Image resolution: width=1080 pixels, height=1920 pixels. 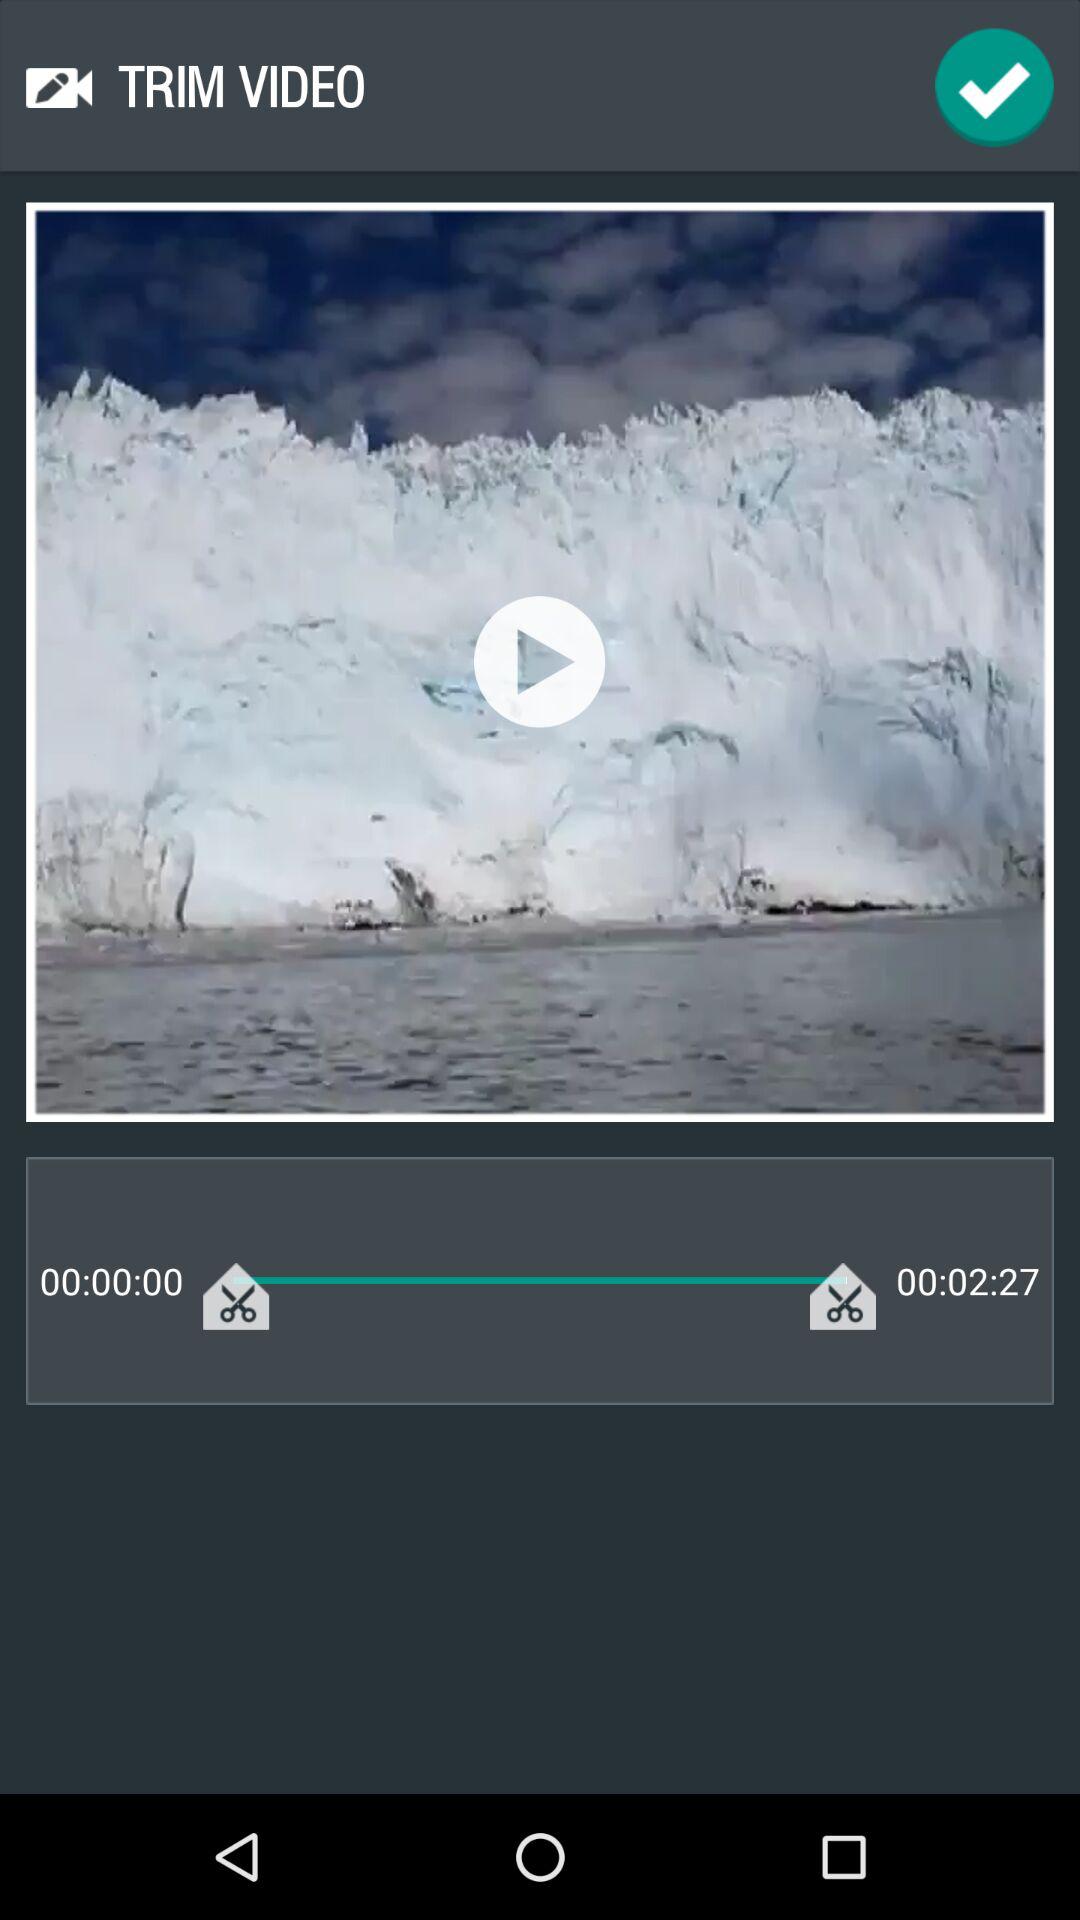 I want to click on play the video, so click(x=540, y=662).